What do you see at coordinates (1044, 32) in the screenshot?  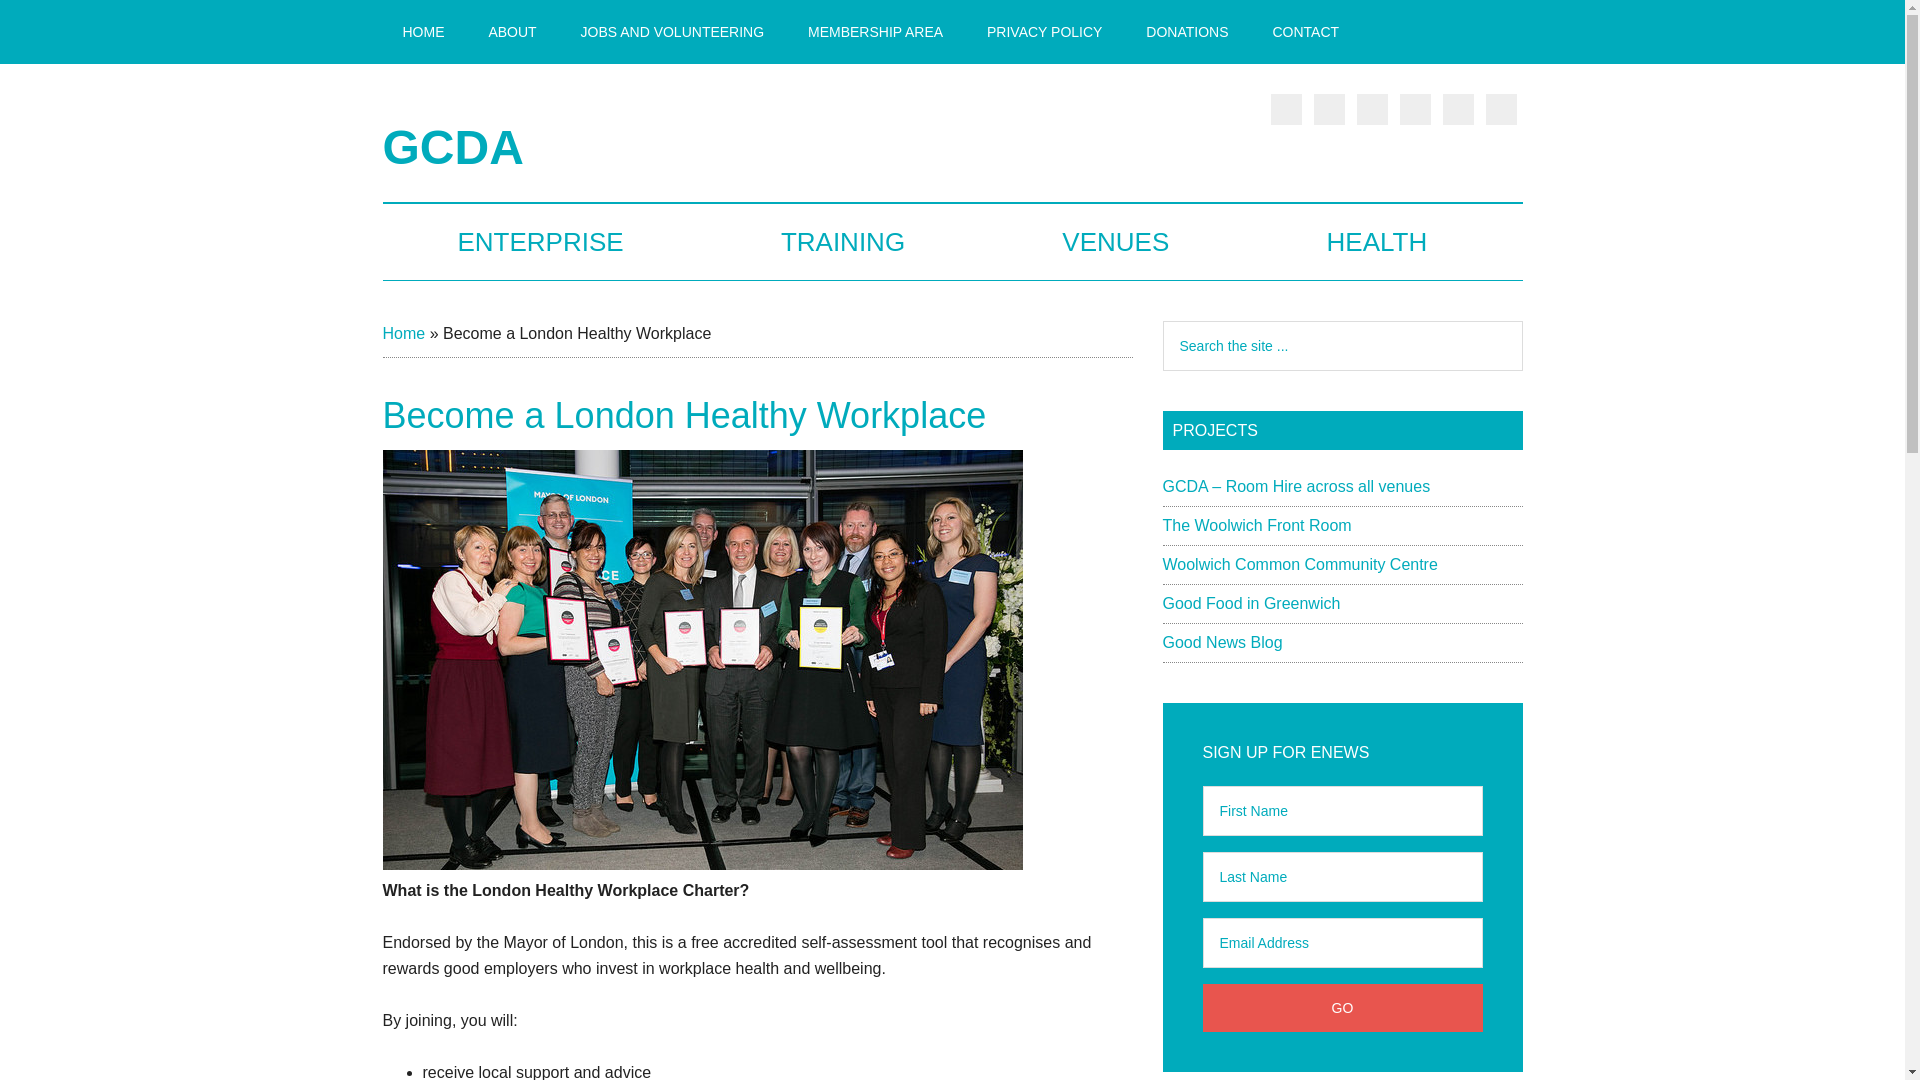 I see `PRIVACY POLICY` at bounding box center [1044, 32].